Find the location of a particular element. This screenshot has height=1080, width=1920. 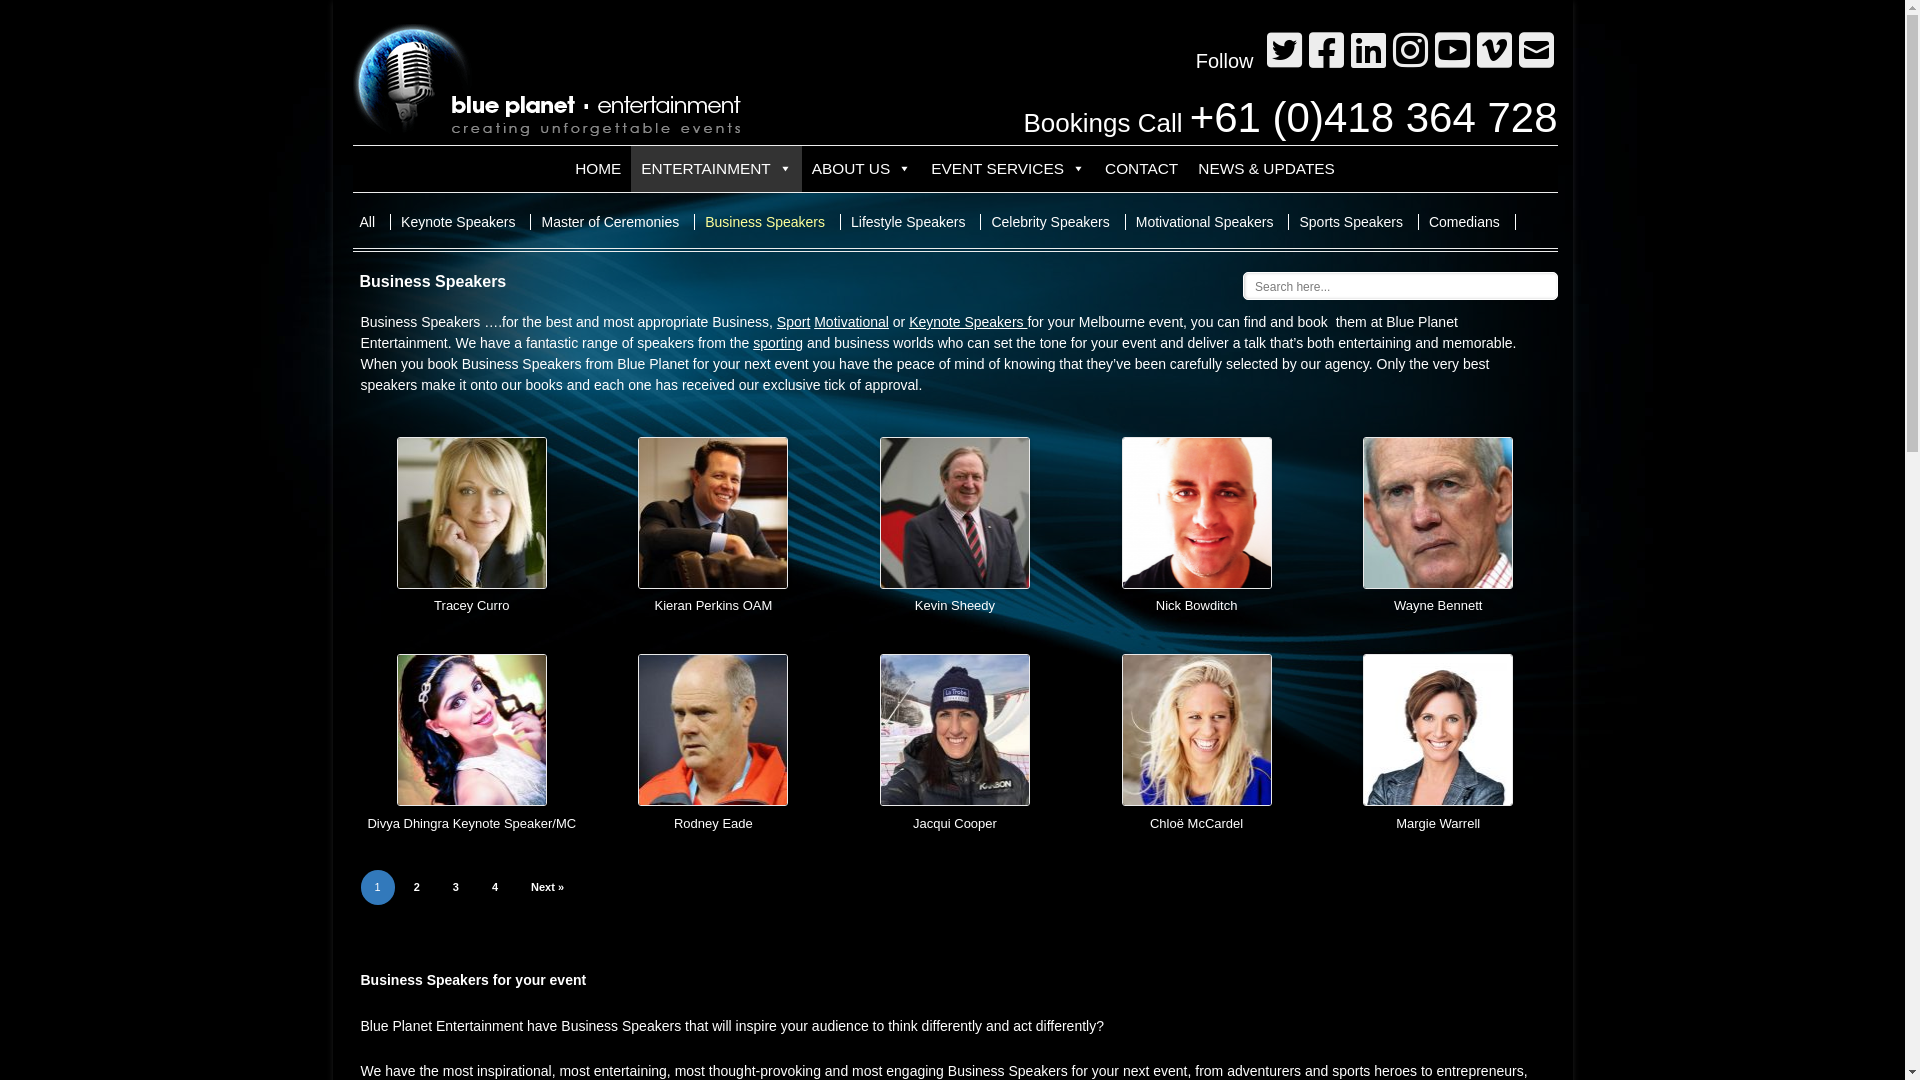

Kevin Sheedy is located at coordinates (955, 513).